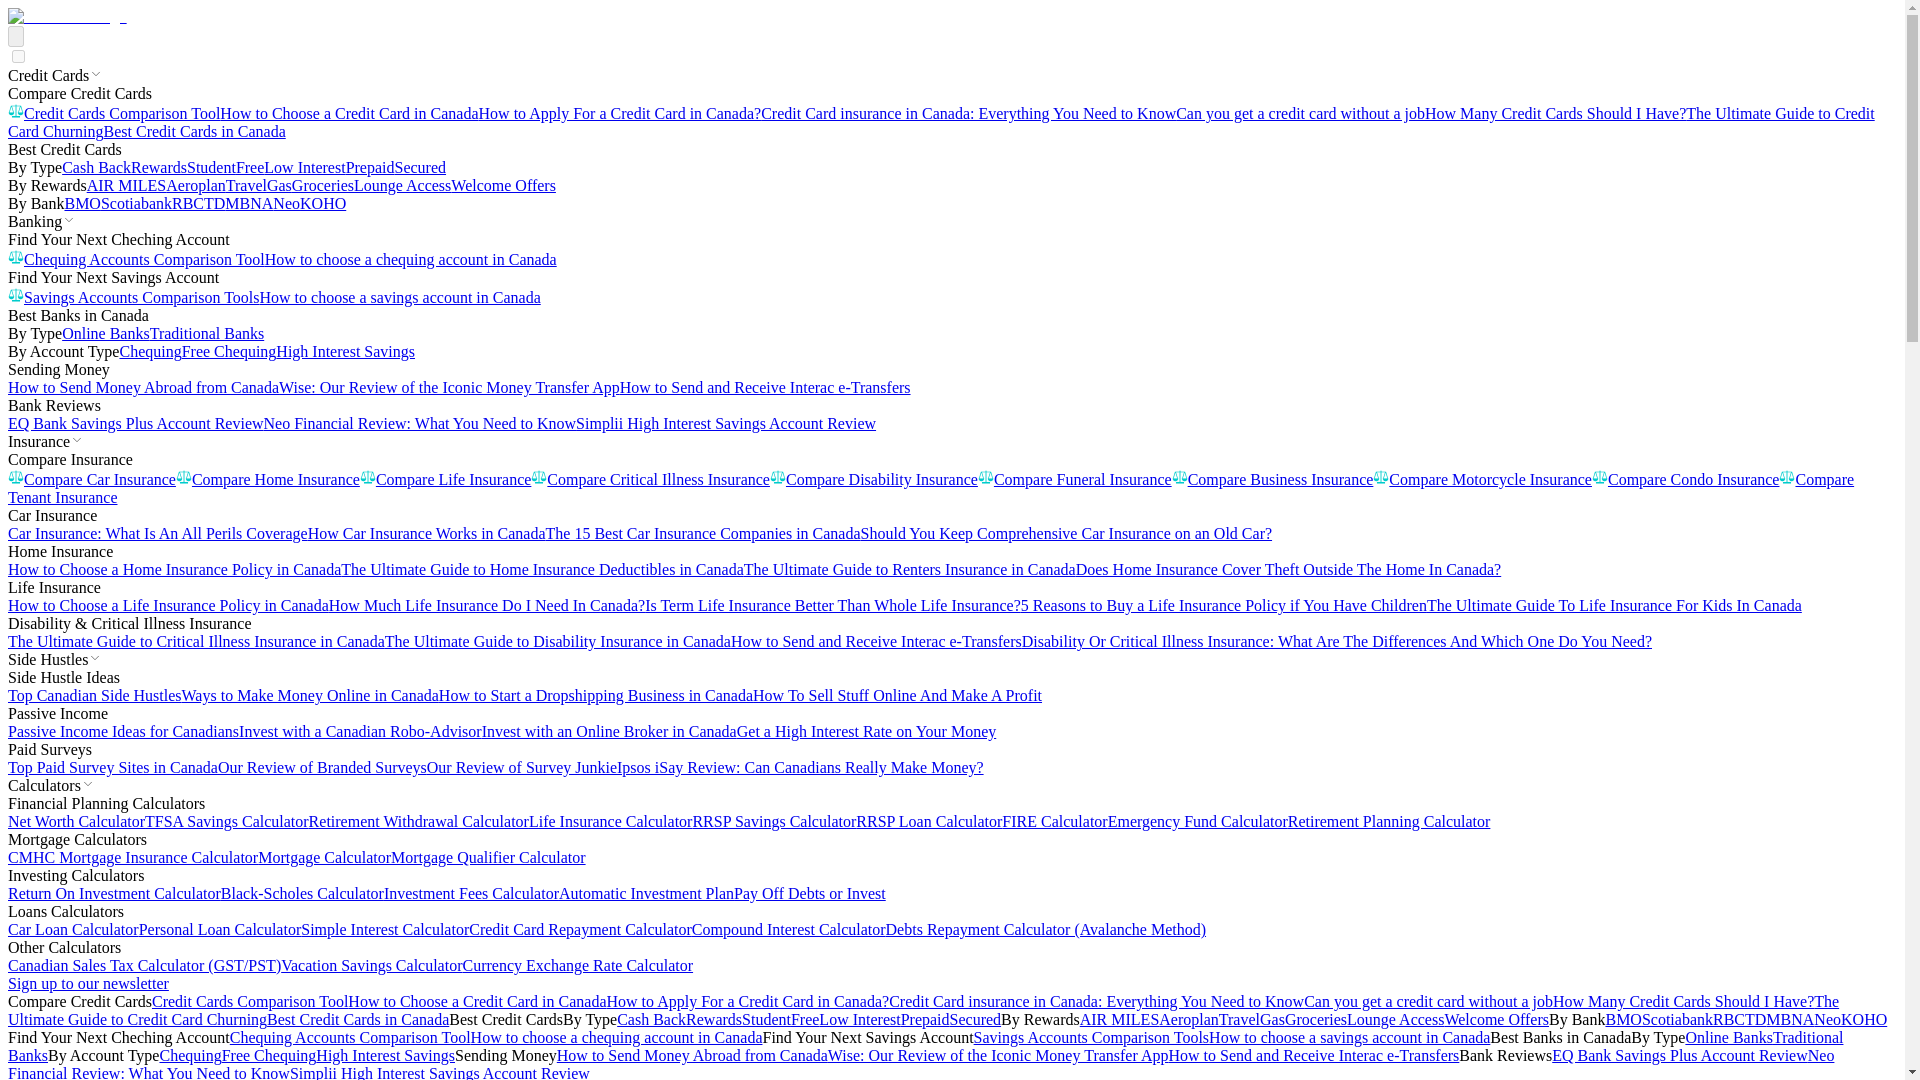 The width and height of the screenshot is (1920, 1080). I want to click on Free, so click(250, 167).